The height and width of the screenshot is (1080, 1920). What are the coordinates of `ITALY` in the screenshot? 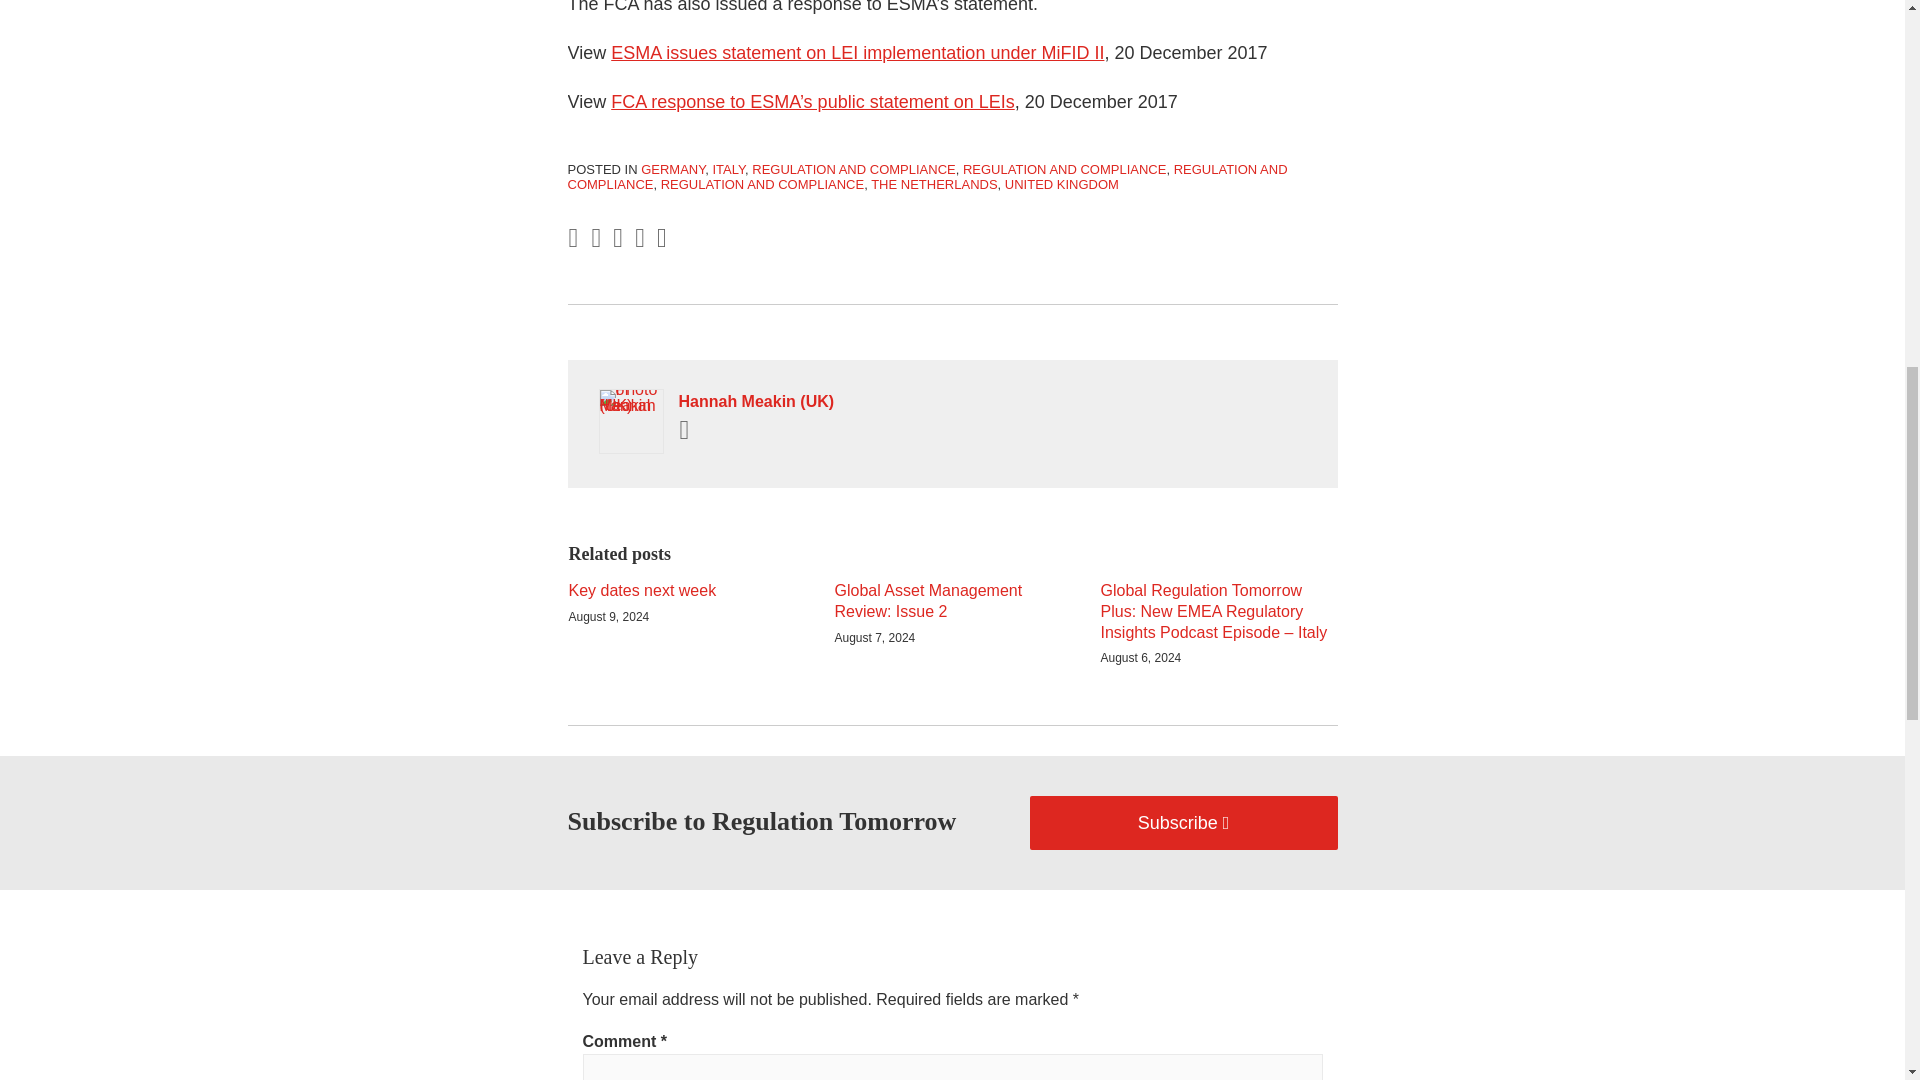 It's located at (728, 170).